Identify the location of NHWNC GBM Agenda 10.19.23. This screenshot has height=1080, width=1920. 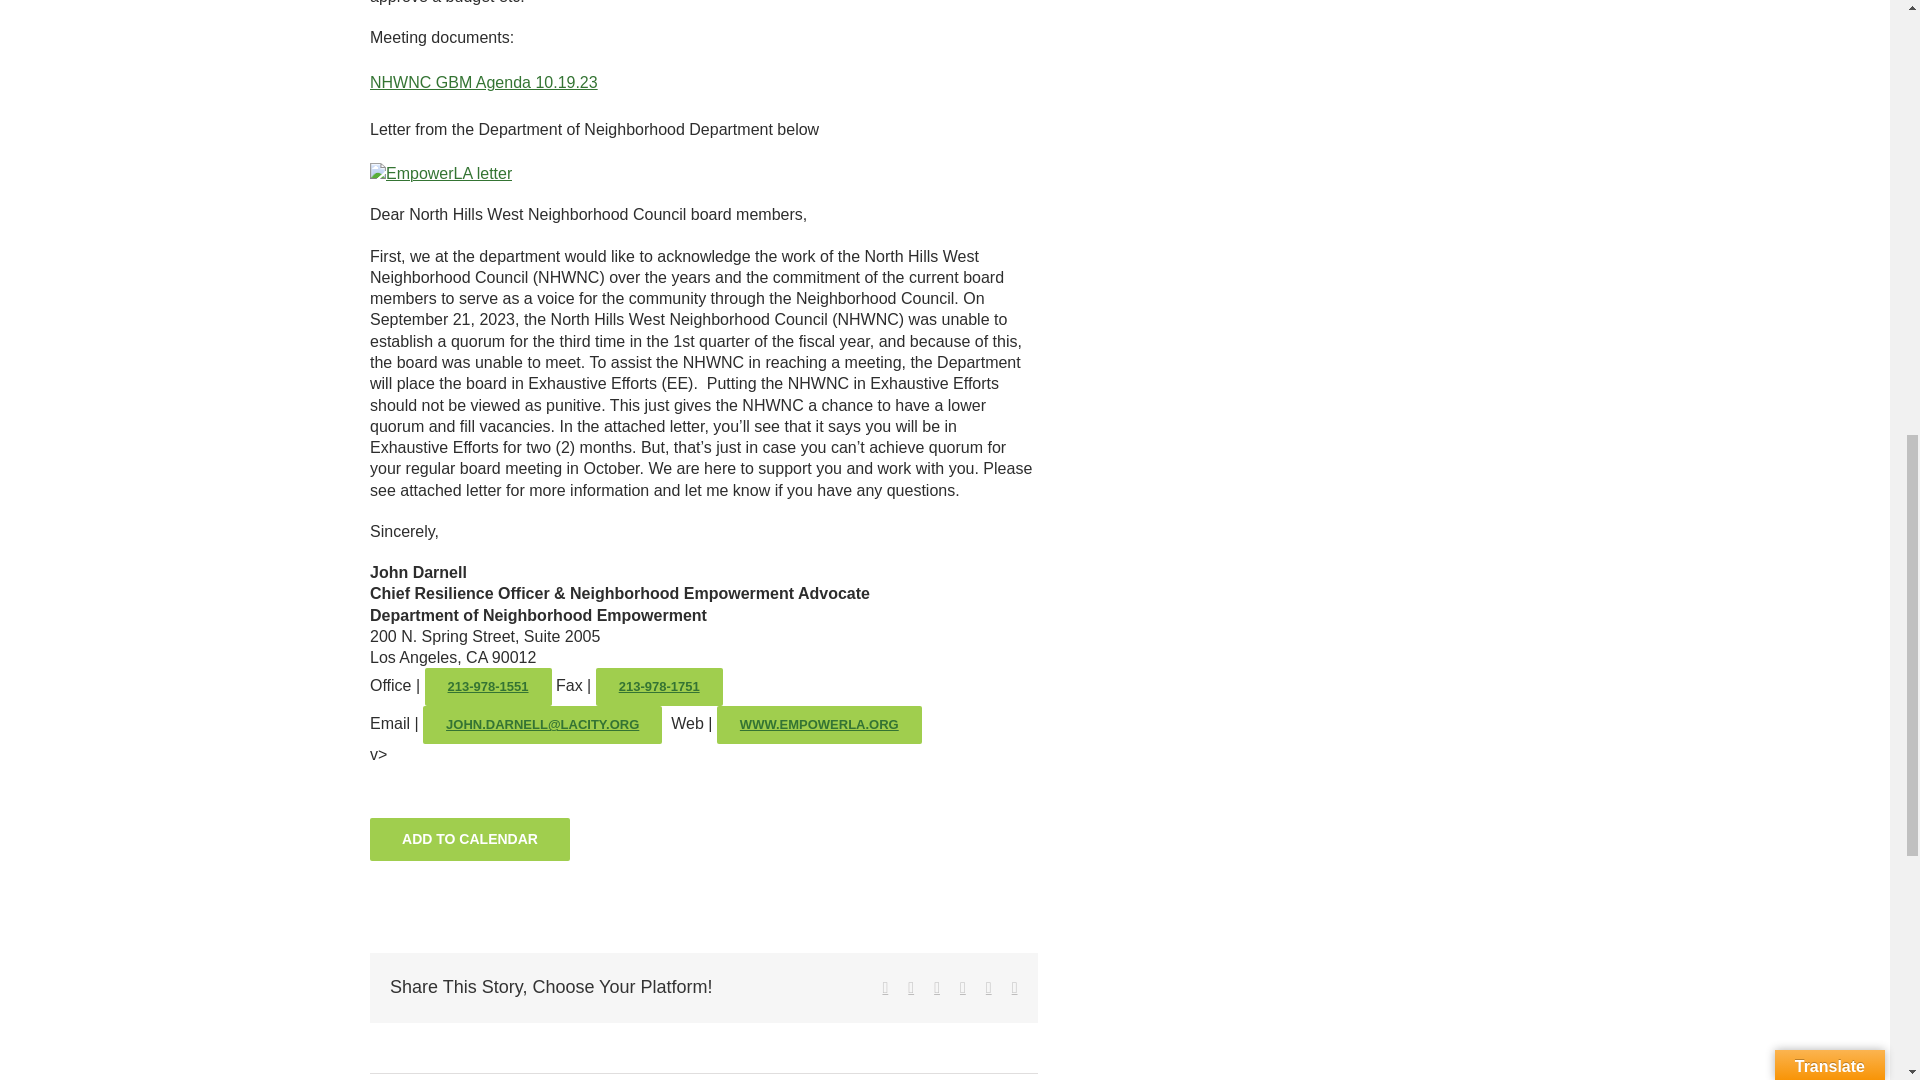
(484, 82).